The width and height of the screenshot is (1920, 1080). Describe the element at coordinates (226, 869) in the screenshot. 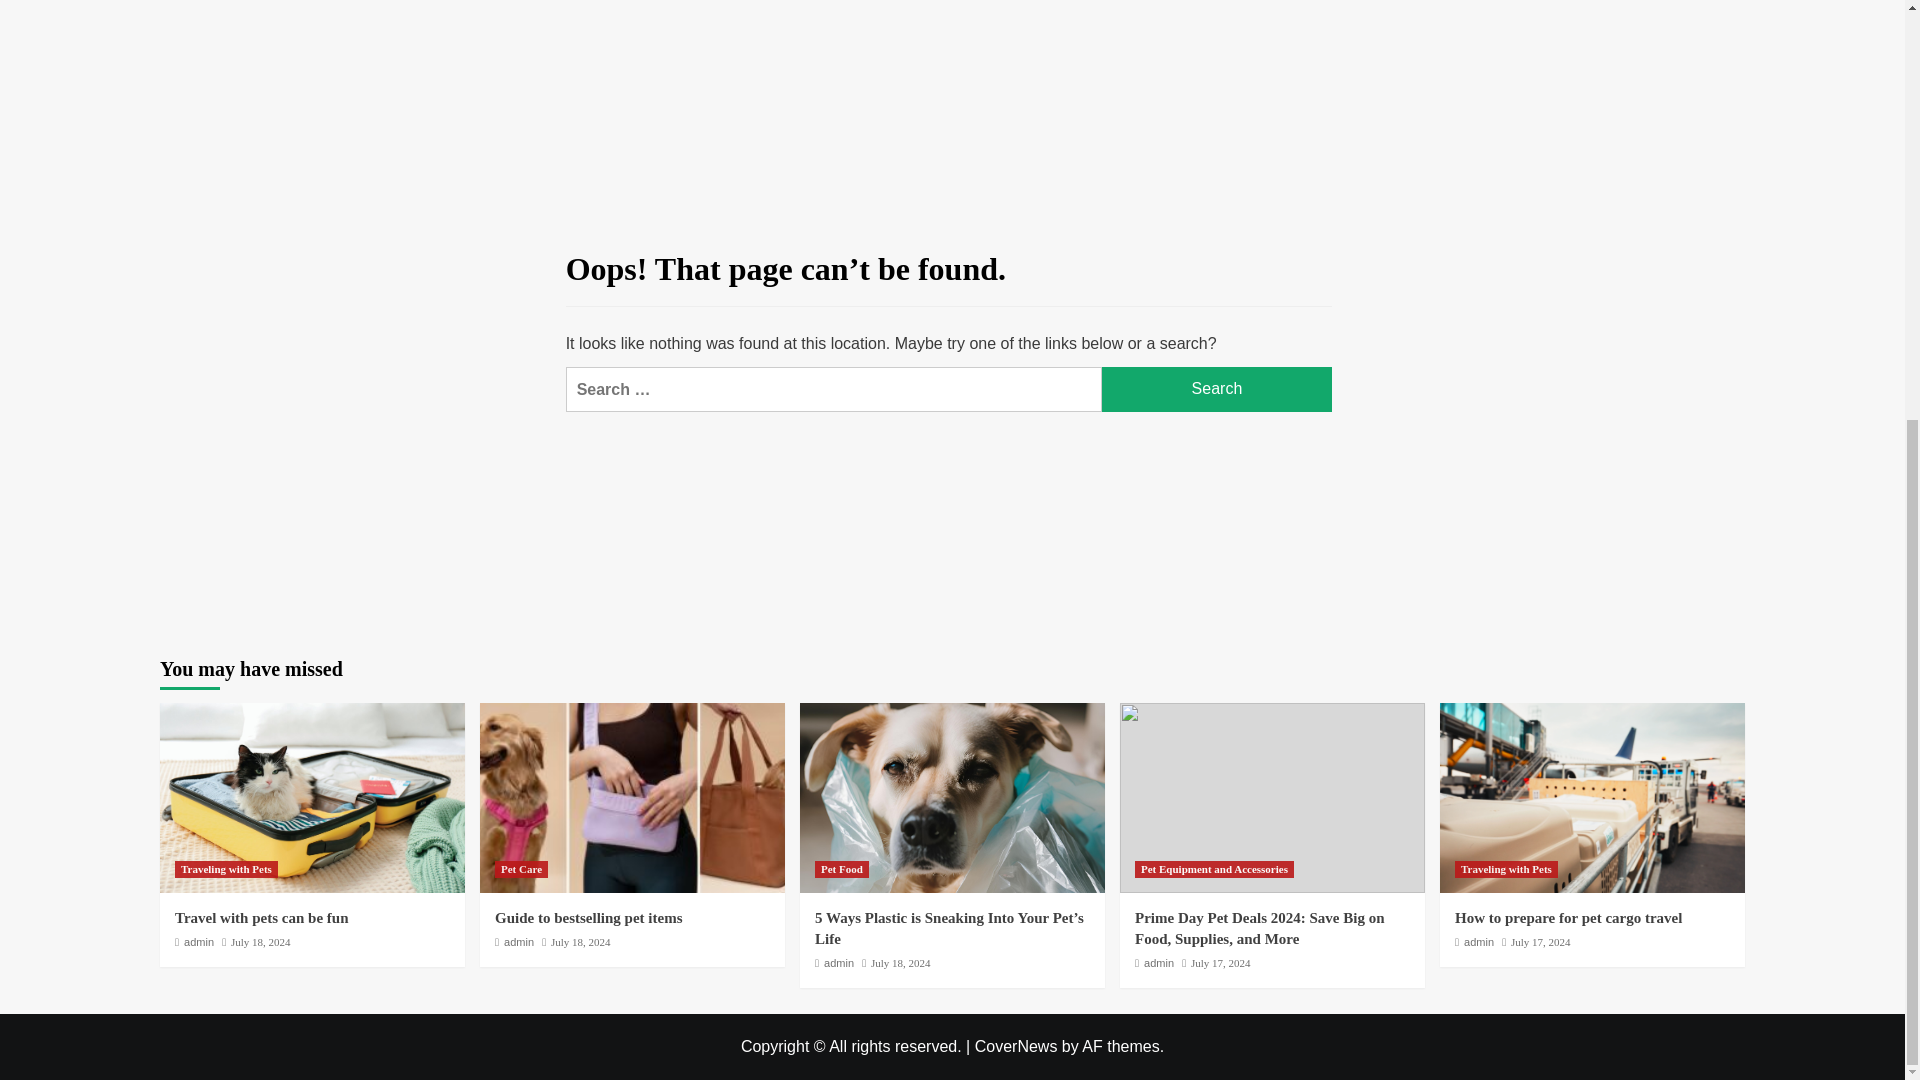

I see `Traveling with Pets` at that location.